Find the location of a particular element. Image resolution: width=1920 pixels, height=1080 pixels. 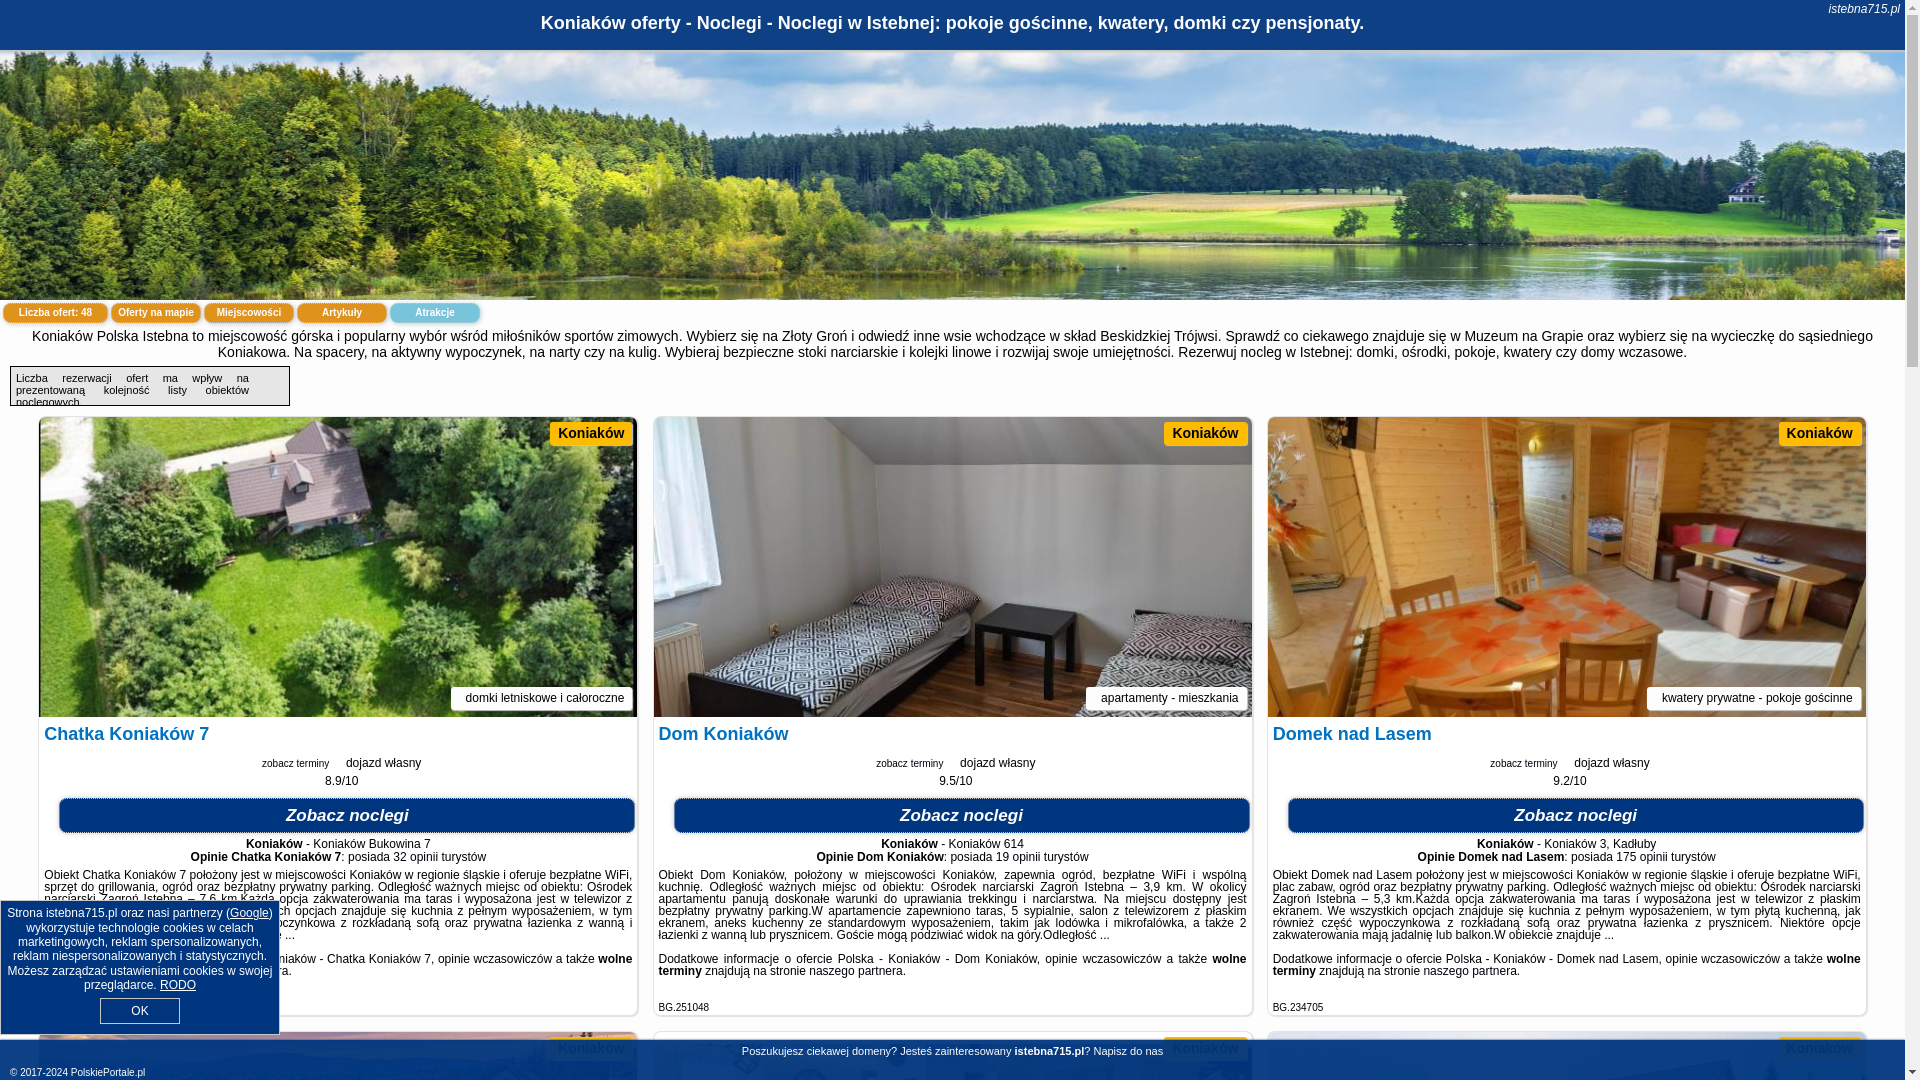

naszego partnera is located at coordinates (1469, 971).